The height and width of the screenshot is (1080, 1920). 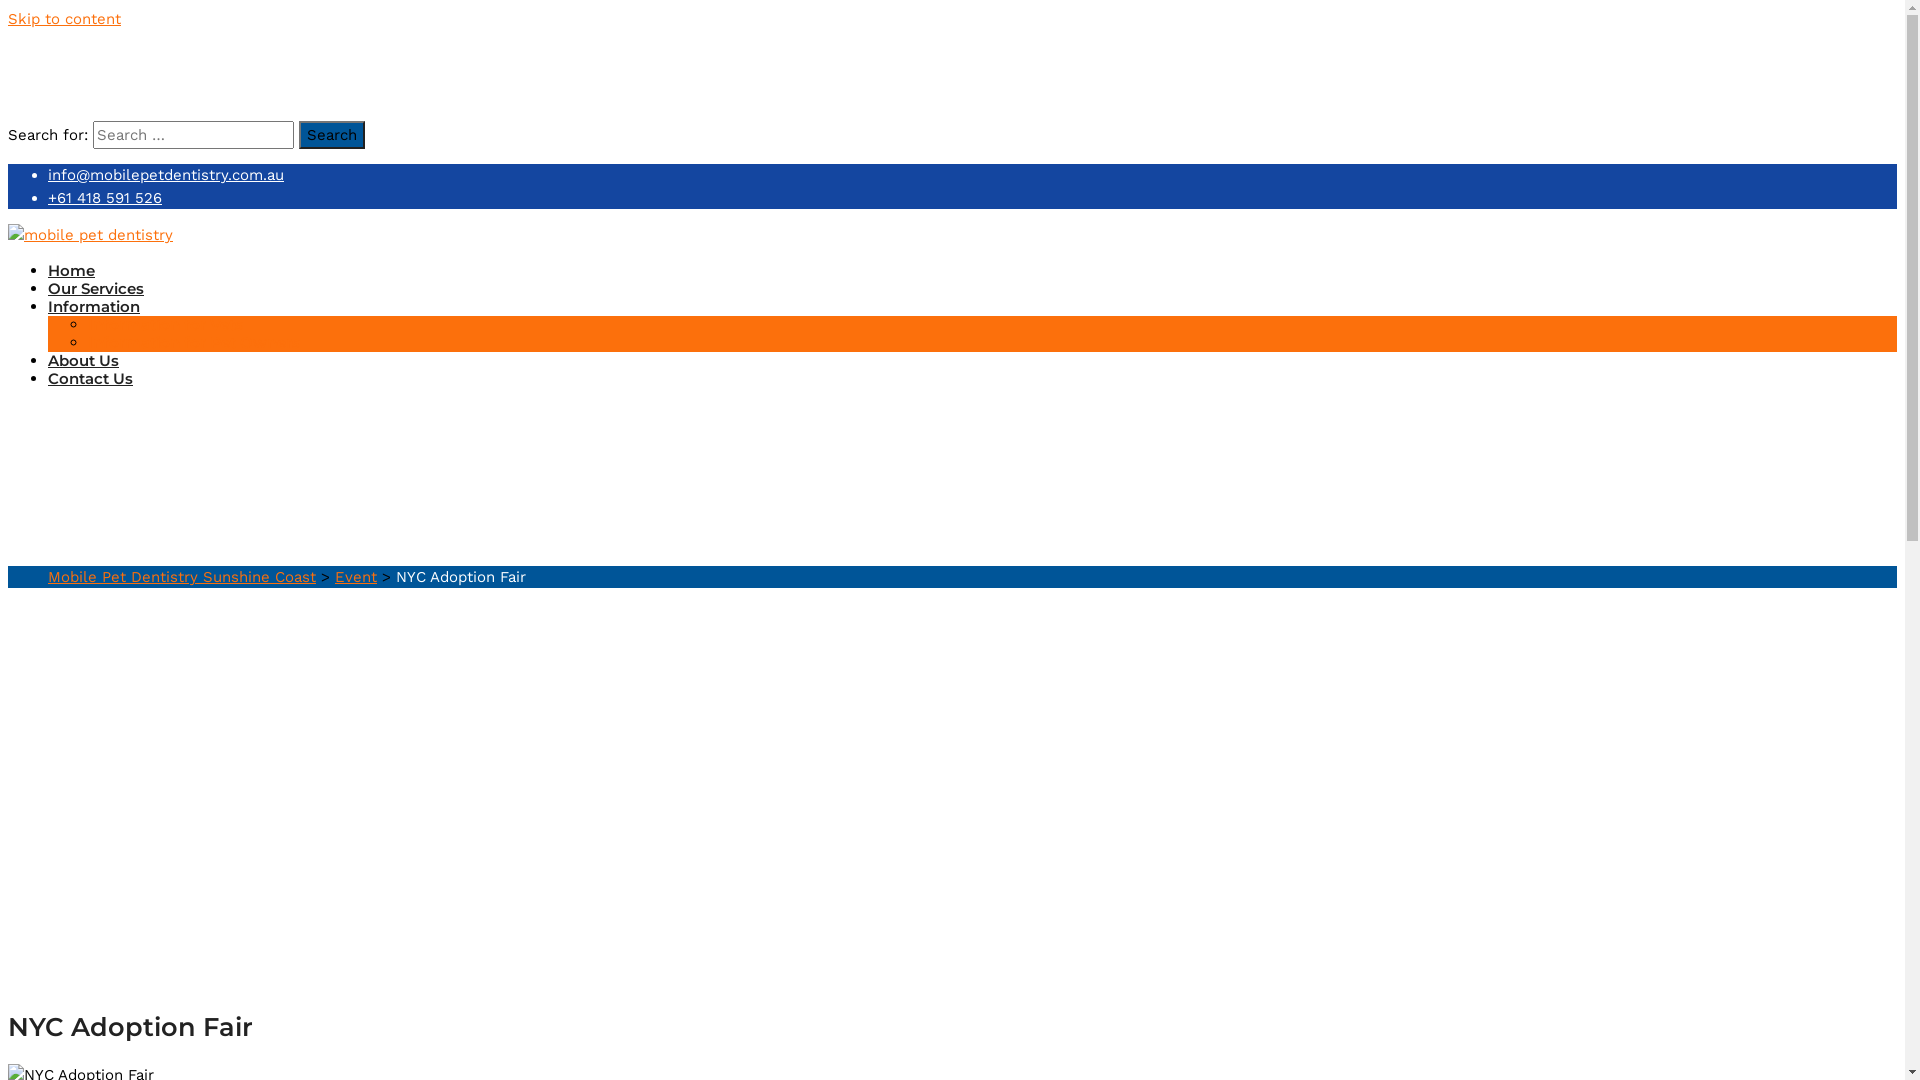 What do you see at coordinates (96, 288) in the screenshot?
I see `Our Services` at bounding box center [96, 288].